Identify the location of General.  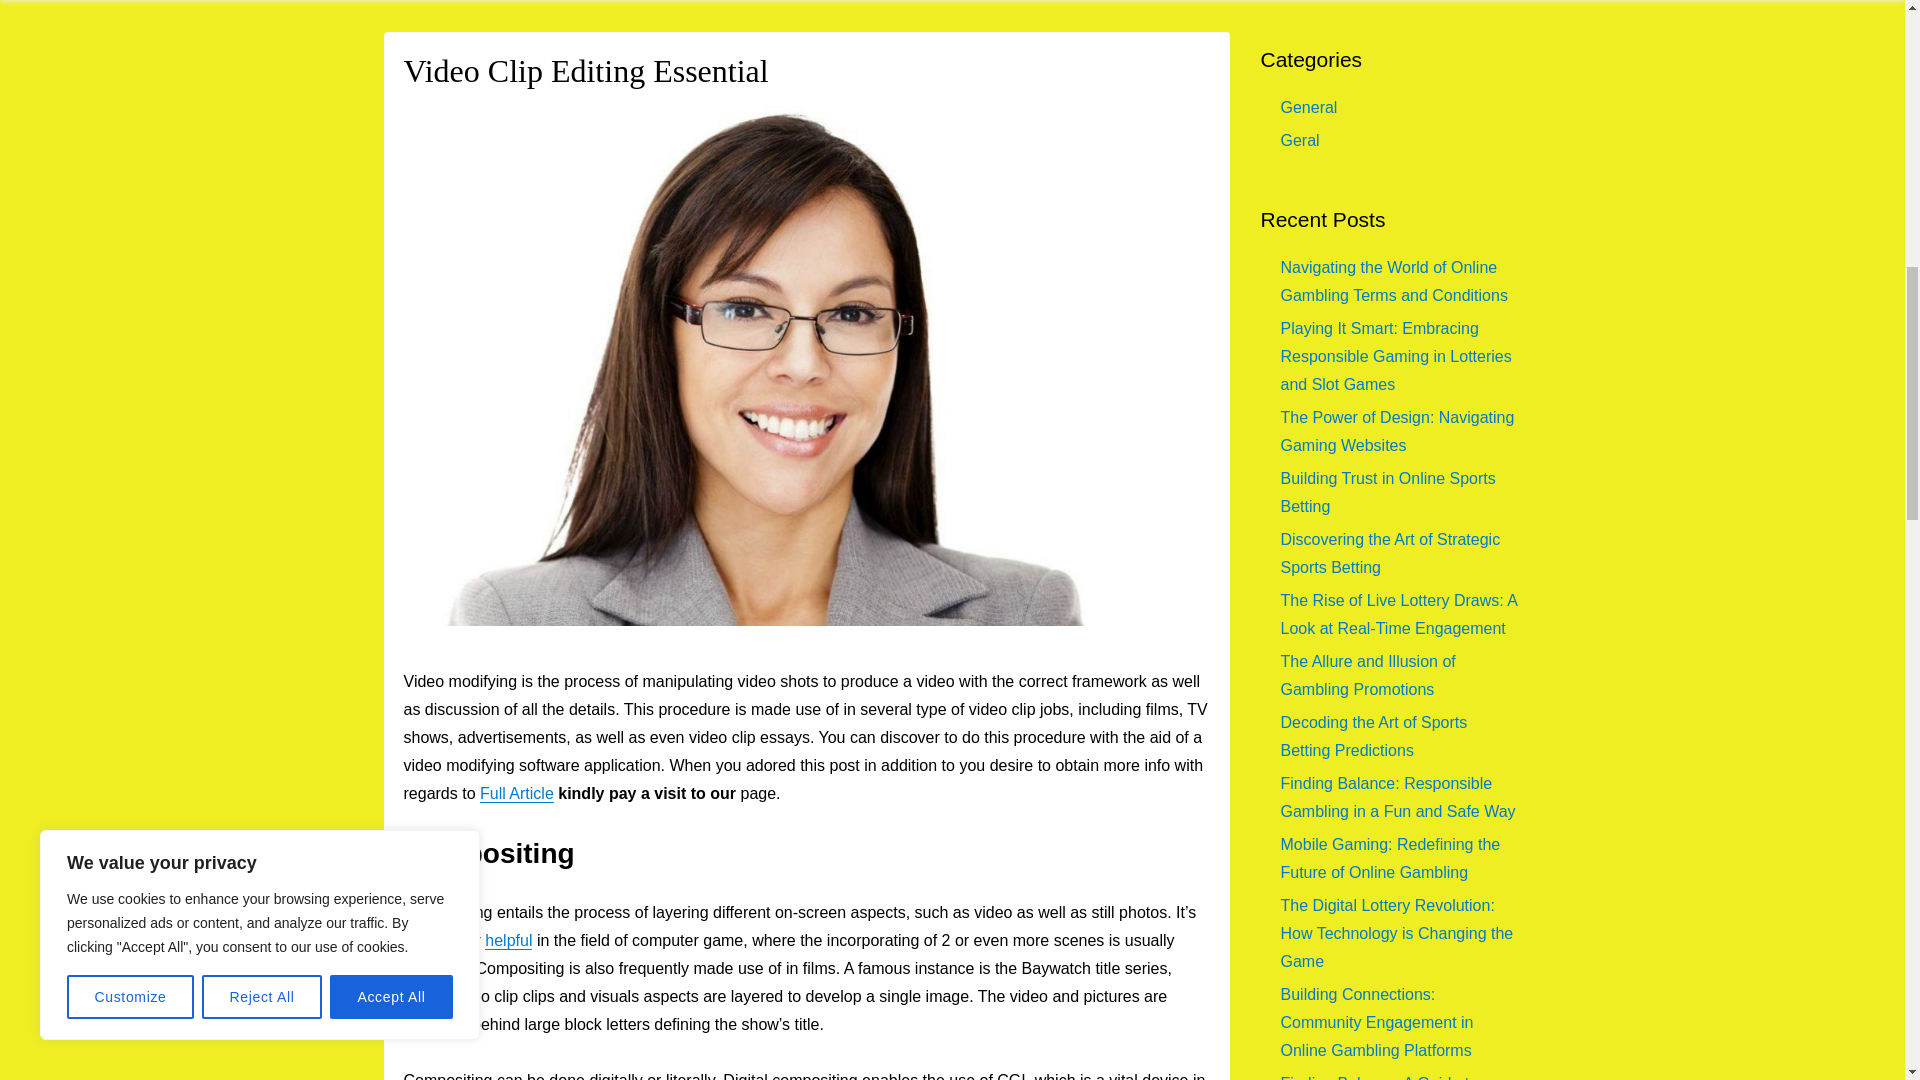
(1308, 107).